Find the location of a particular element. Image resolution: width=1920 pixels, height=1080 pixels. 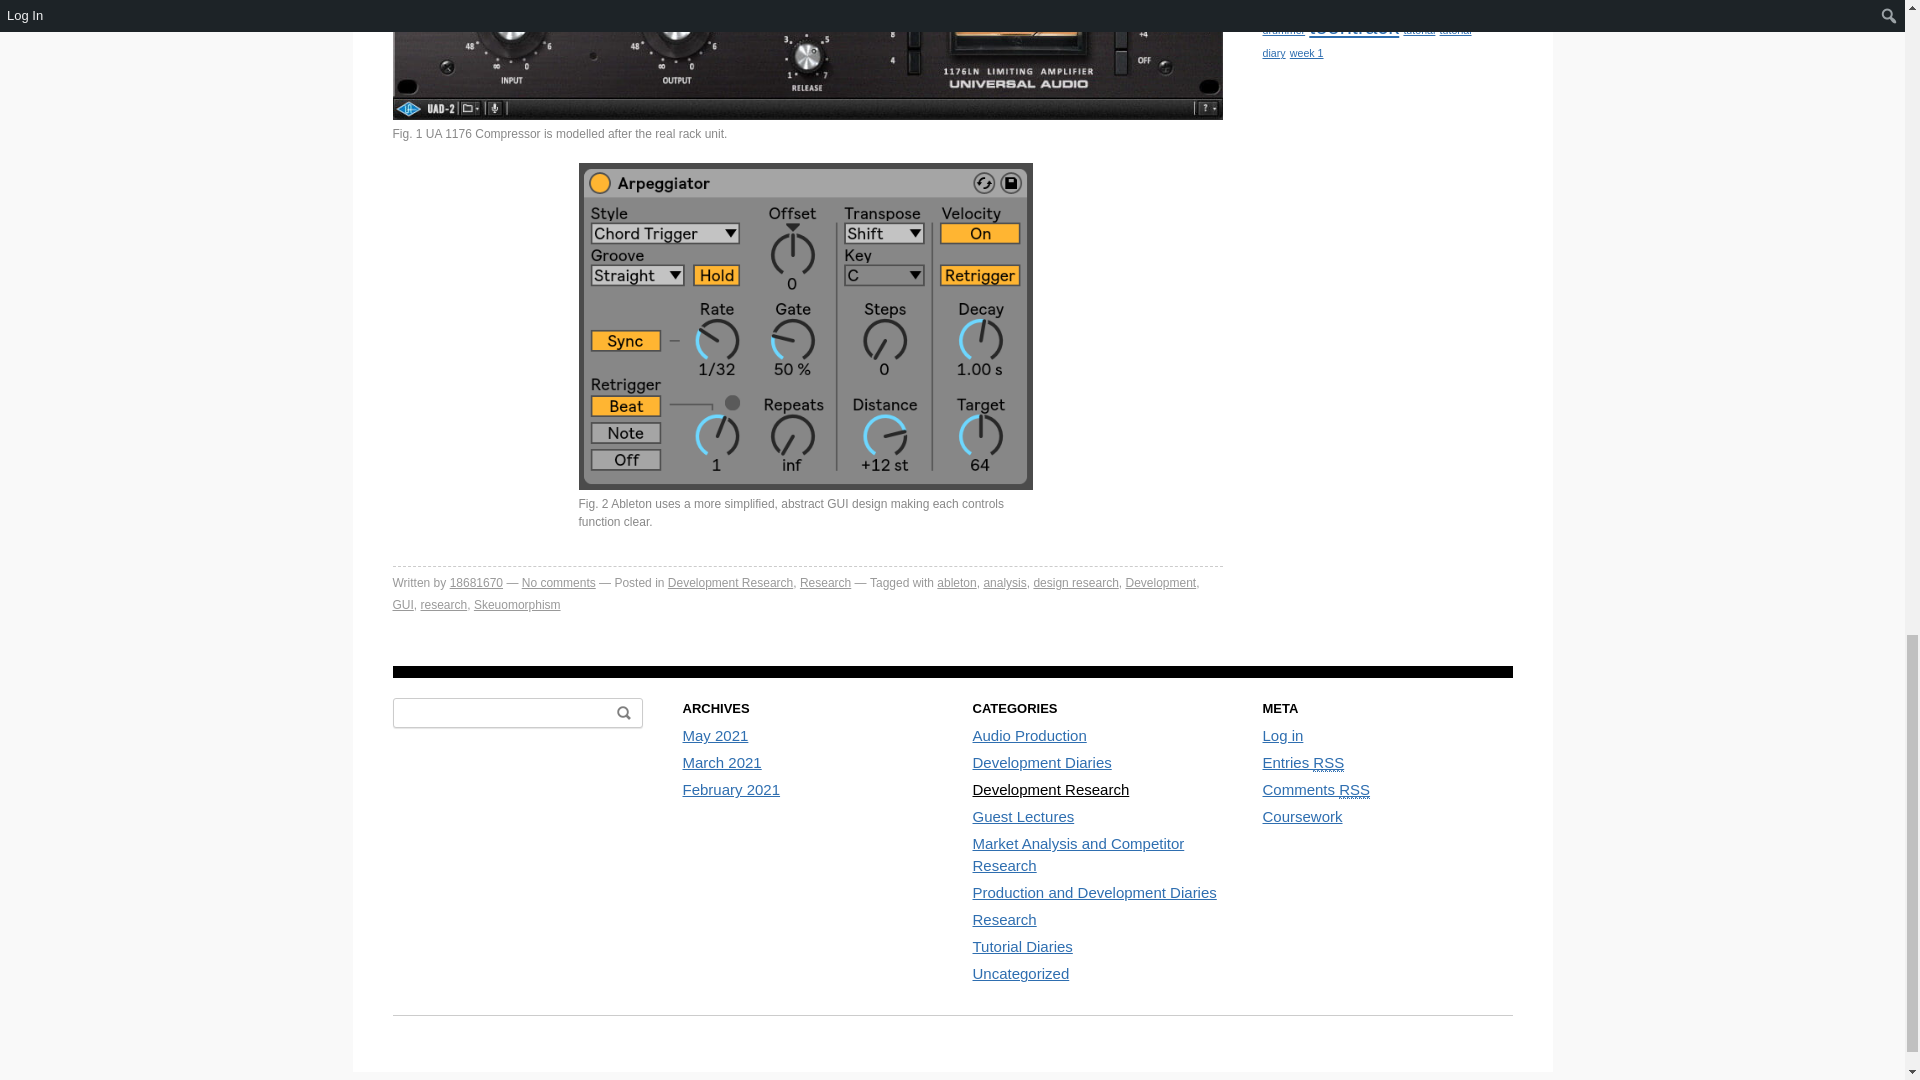

Powered by Coursework is located at coordinates (1302, 816).